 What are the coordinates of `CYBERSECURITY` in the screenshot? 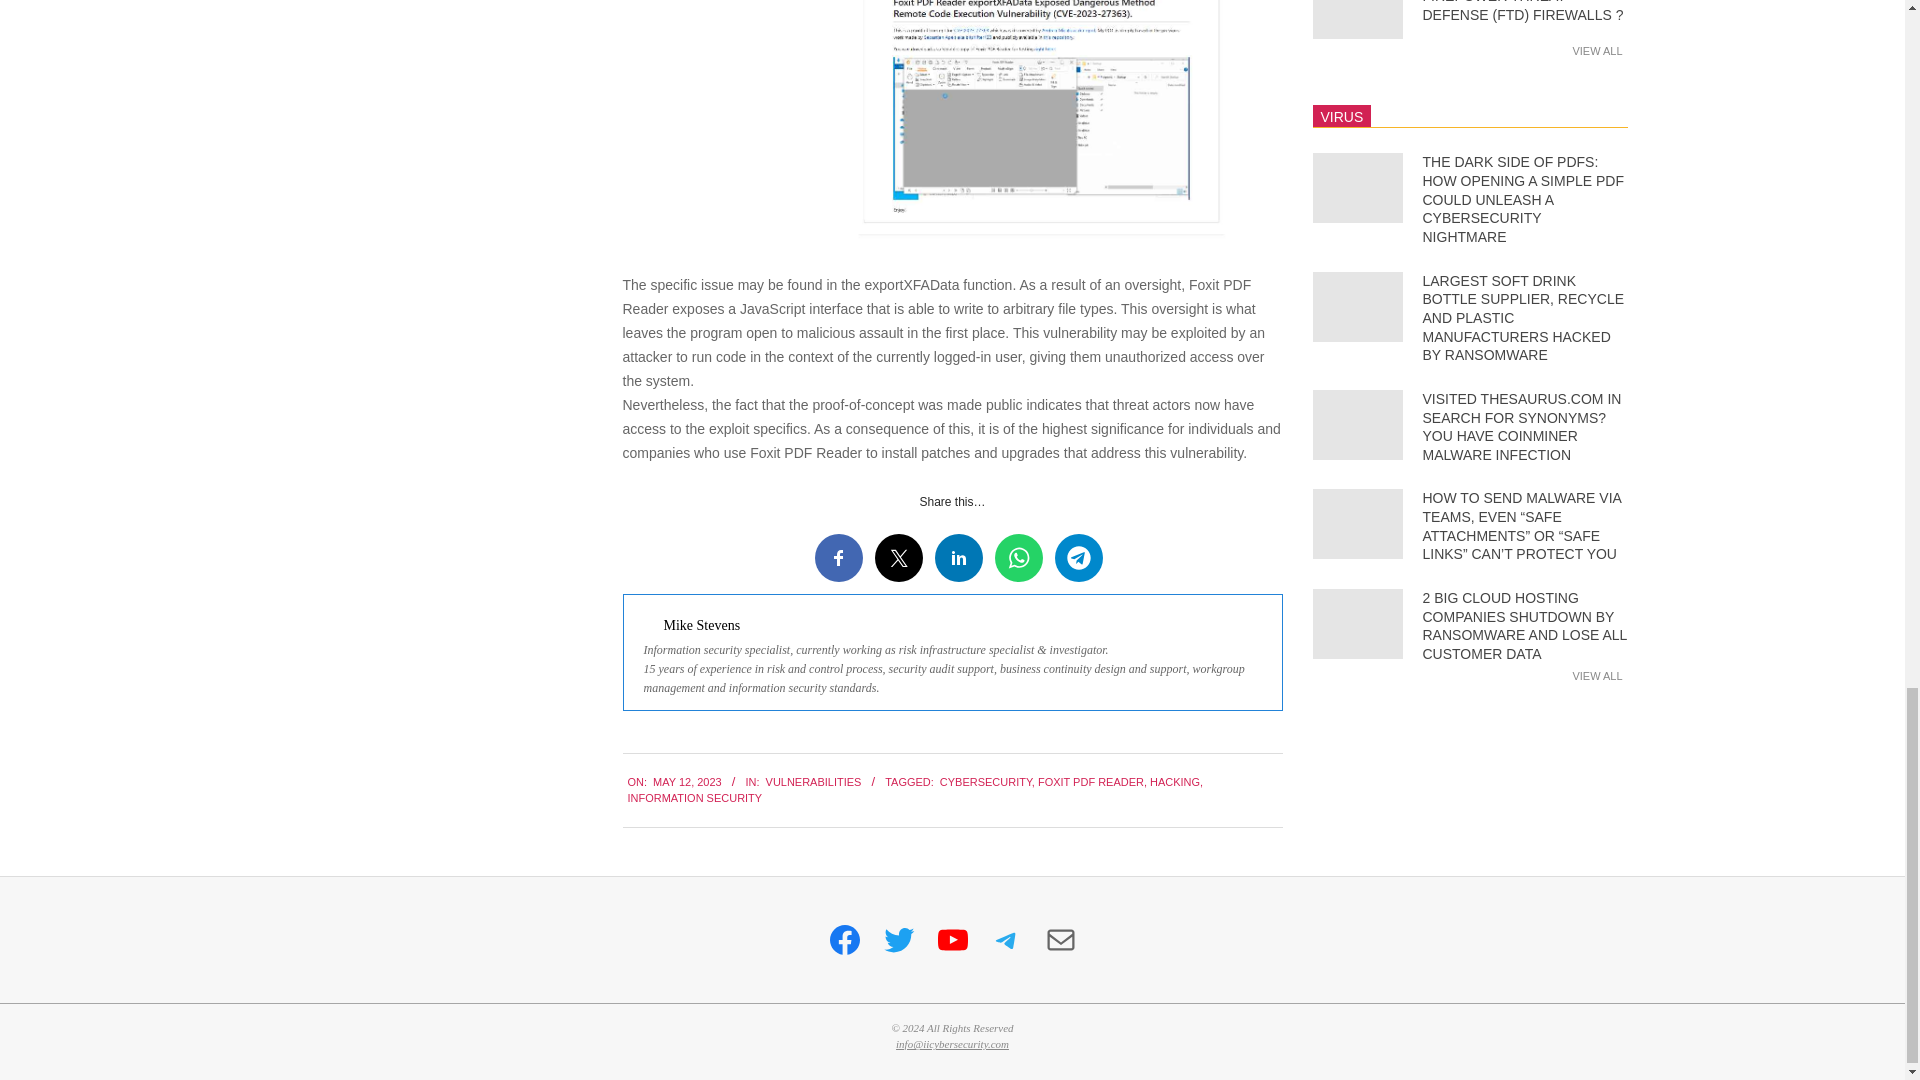 It's located at (986, 782).